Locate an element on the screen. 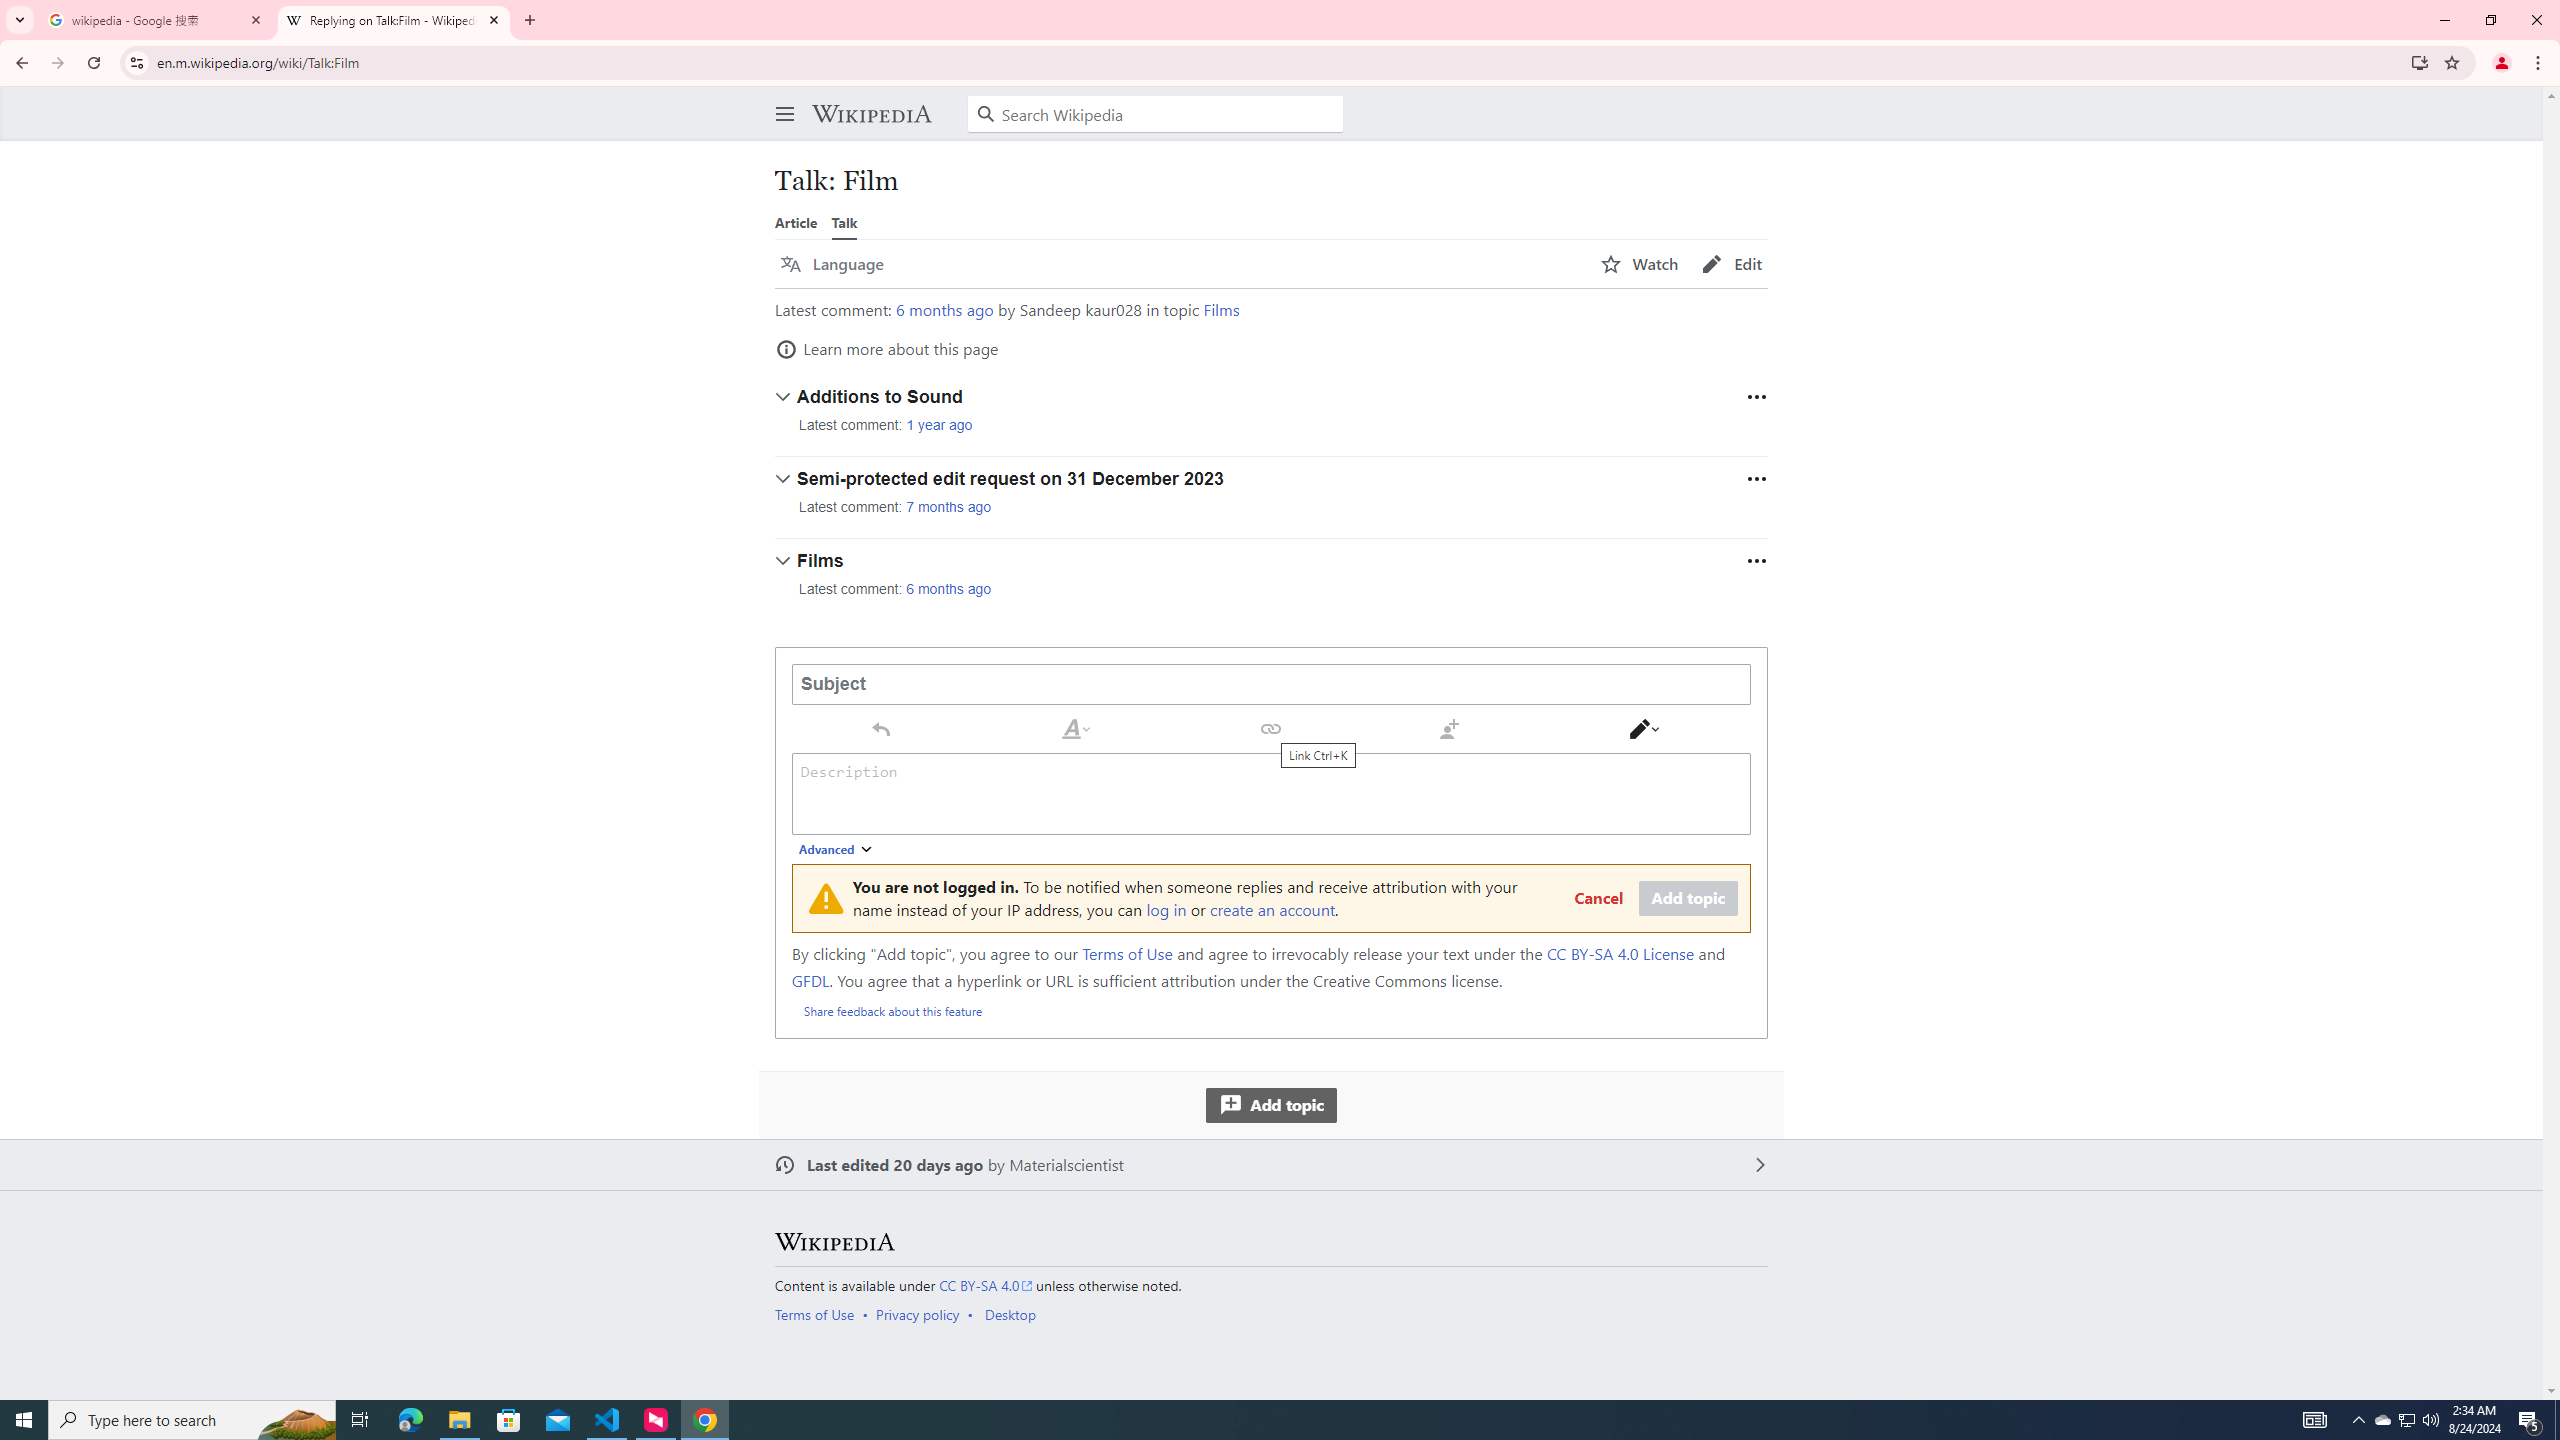  Switch editor is located at coordinates (1644, 728).